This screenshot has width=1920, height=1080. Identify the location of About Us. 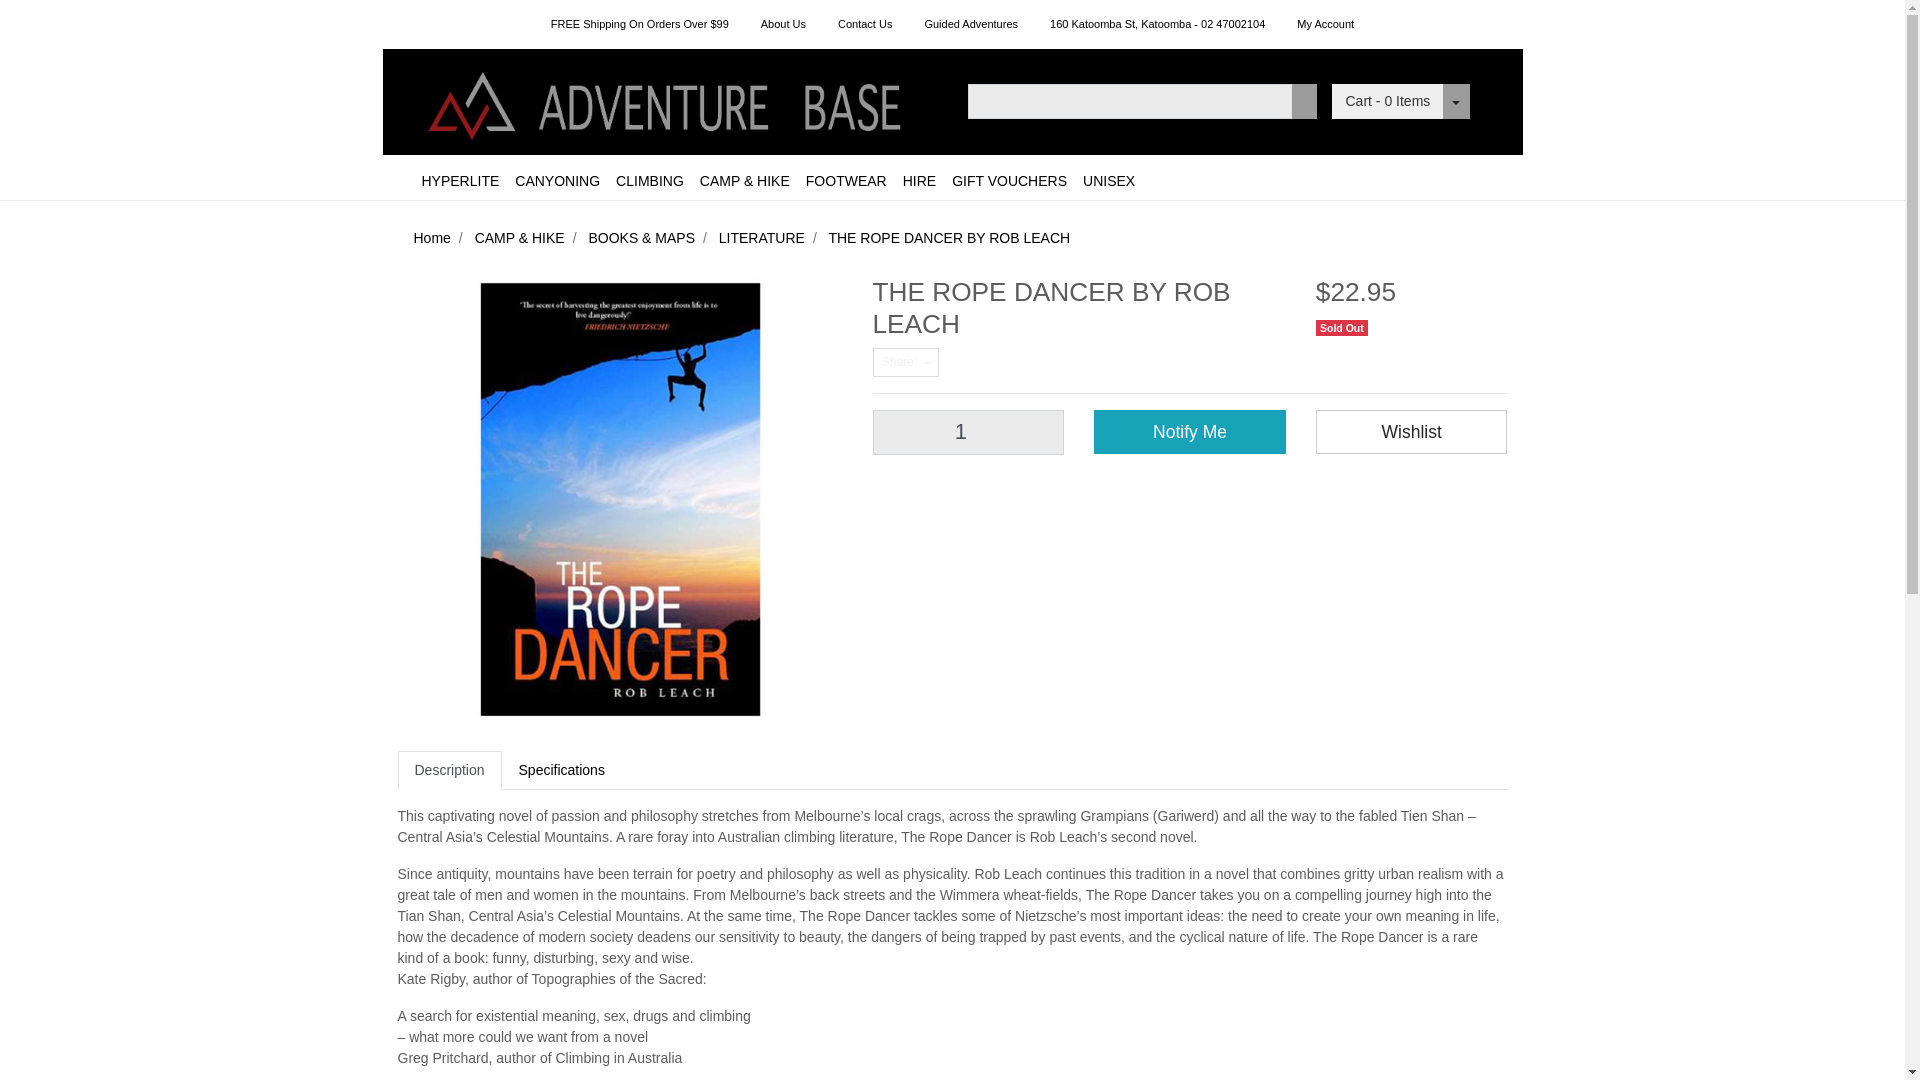
(782, 24).